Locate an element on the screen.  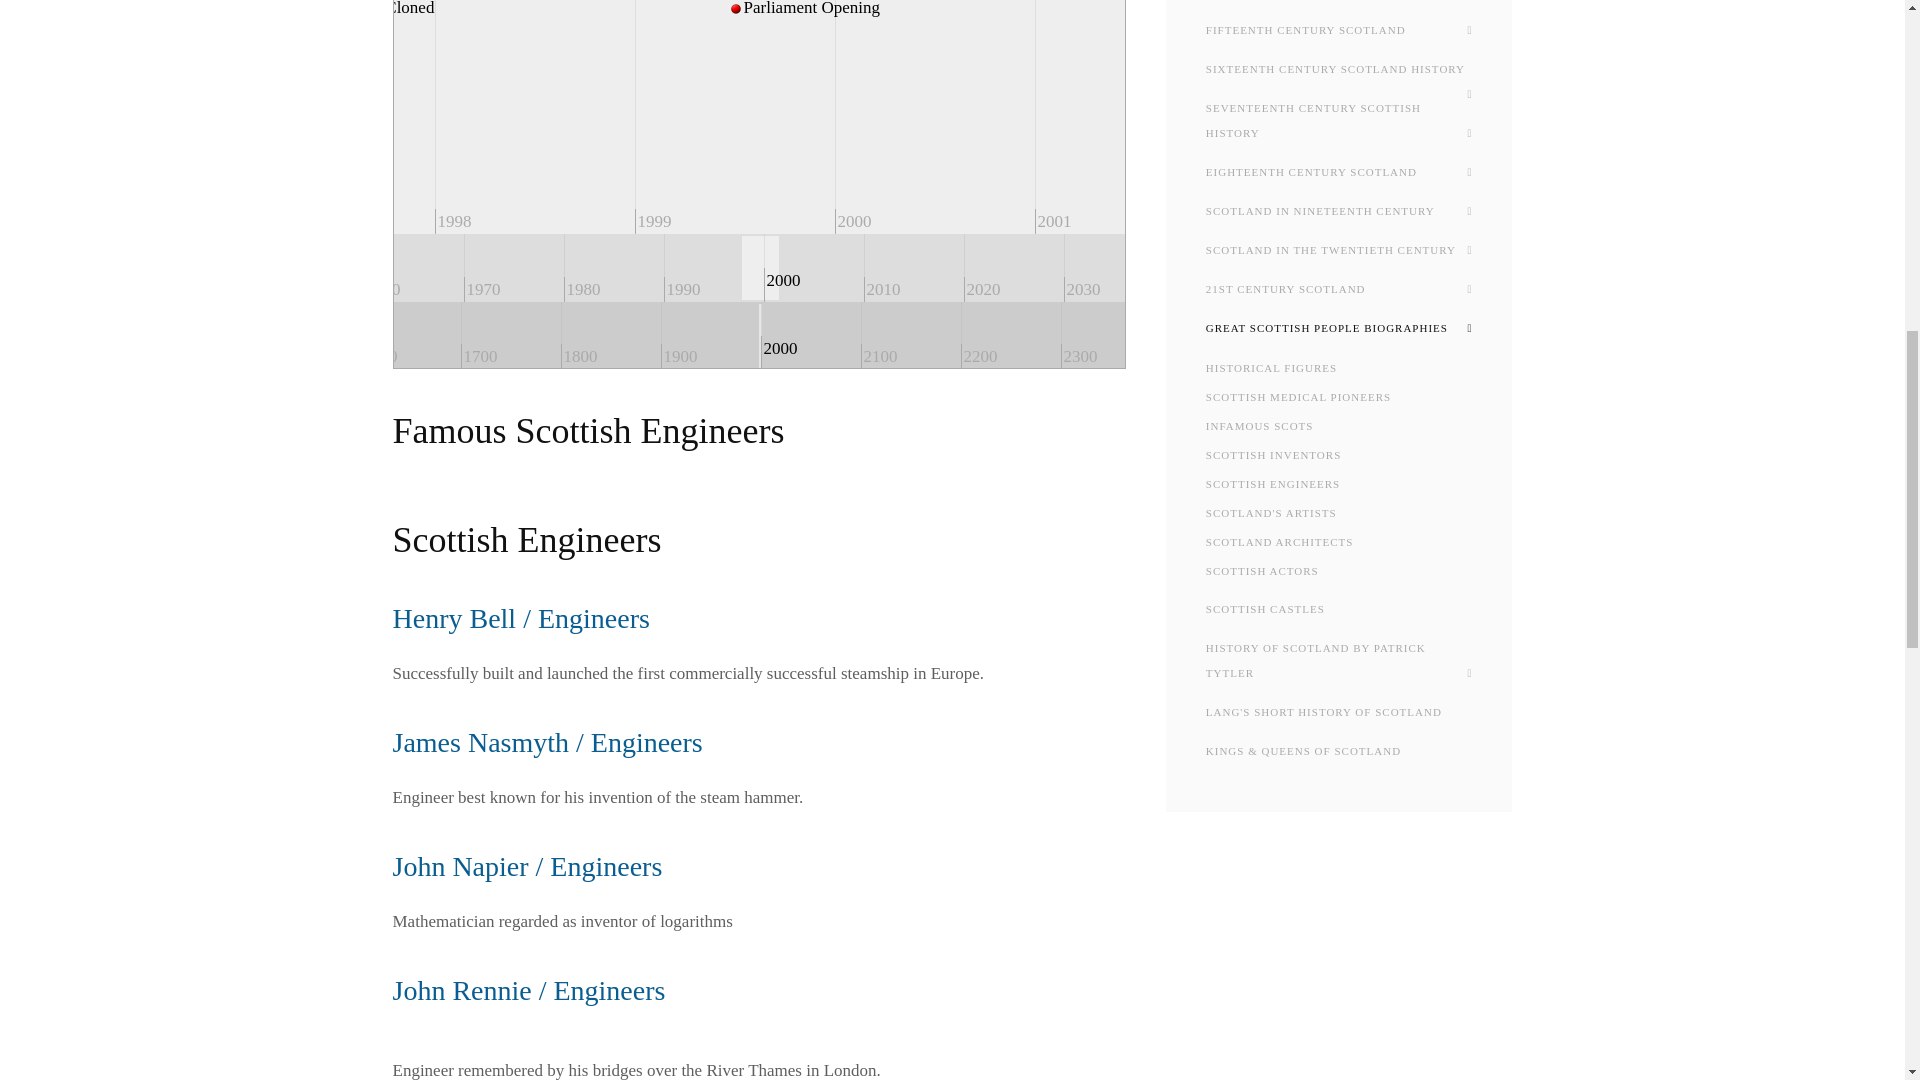
James Nasmyth is located at coordinates (546, 742).